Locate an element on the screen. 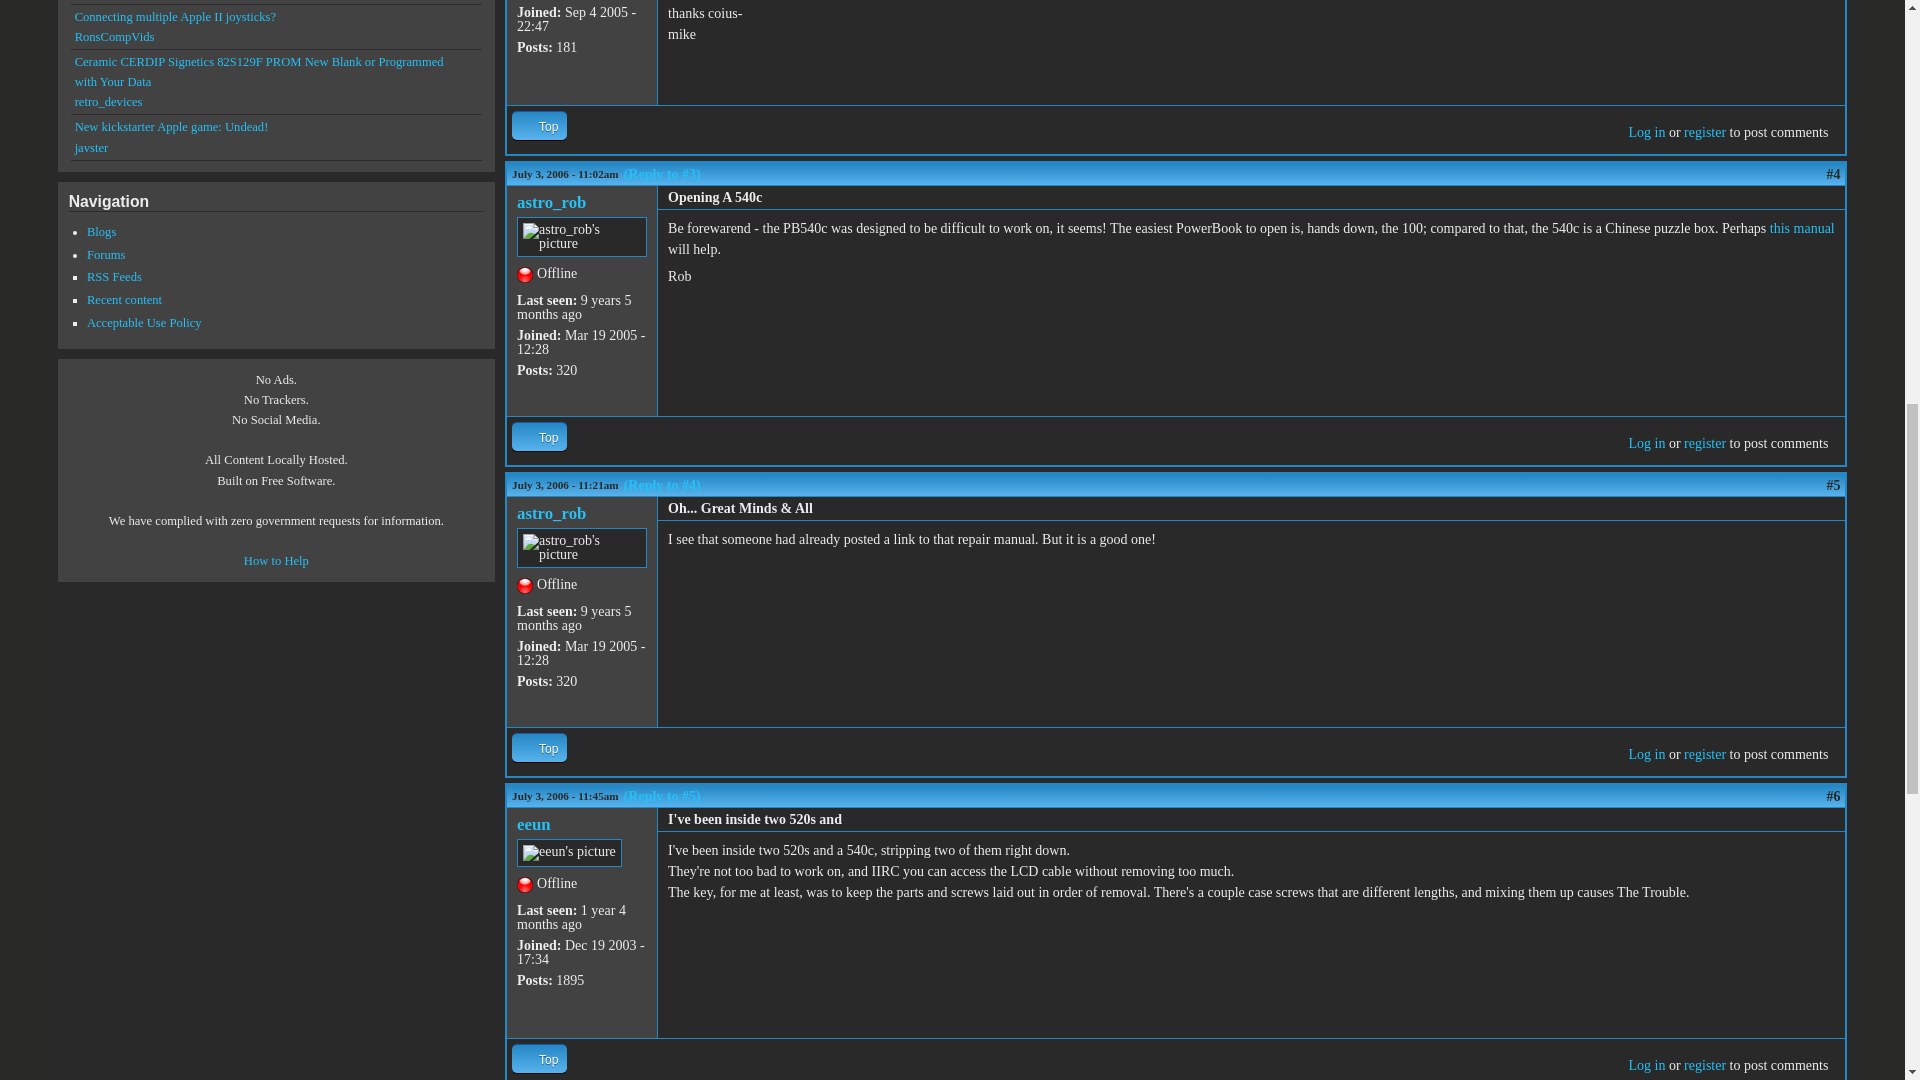  Top is located at coordinates (539, 126).